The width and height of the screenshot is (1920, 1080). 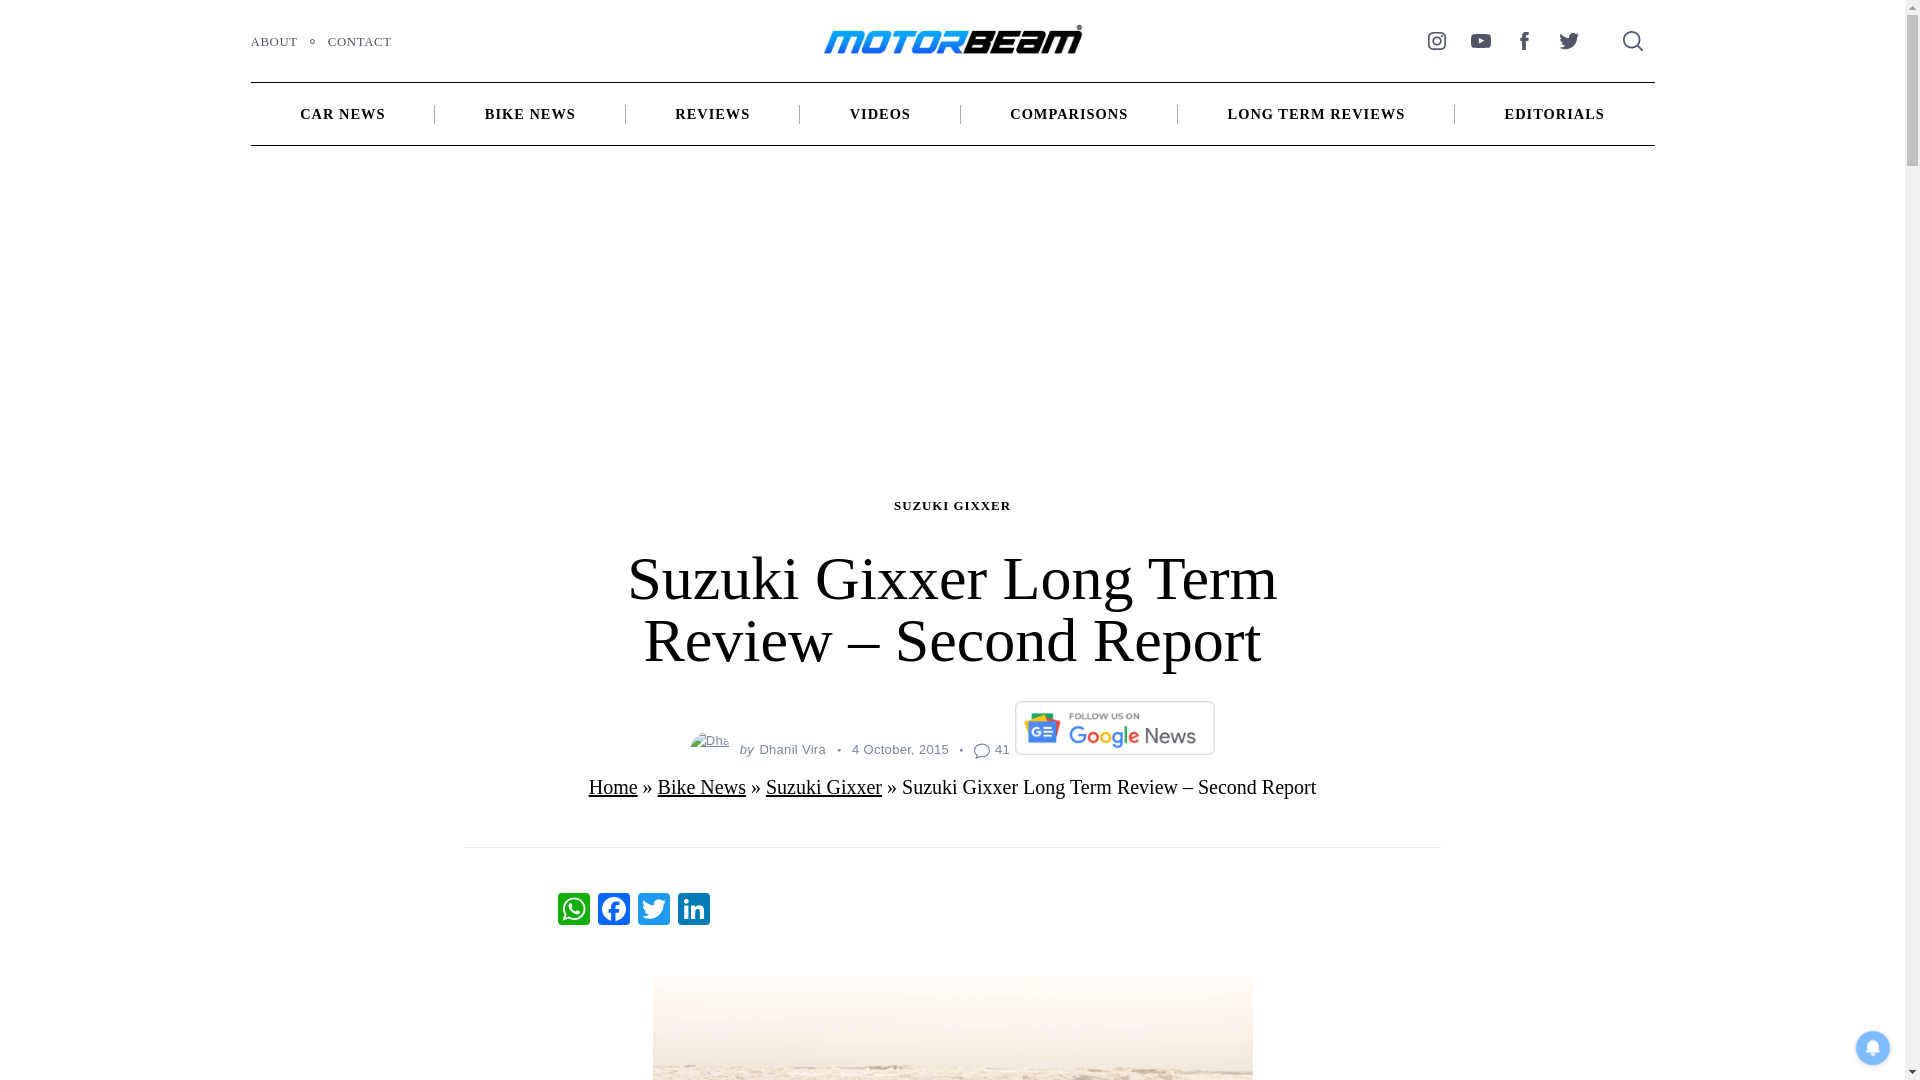 I want to click on CAR NEWS, so click(x=343, y=113).